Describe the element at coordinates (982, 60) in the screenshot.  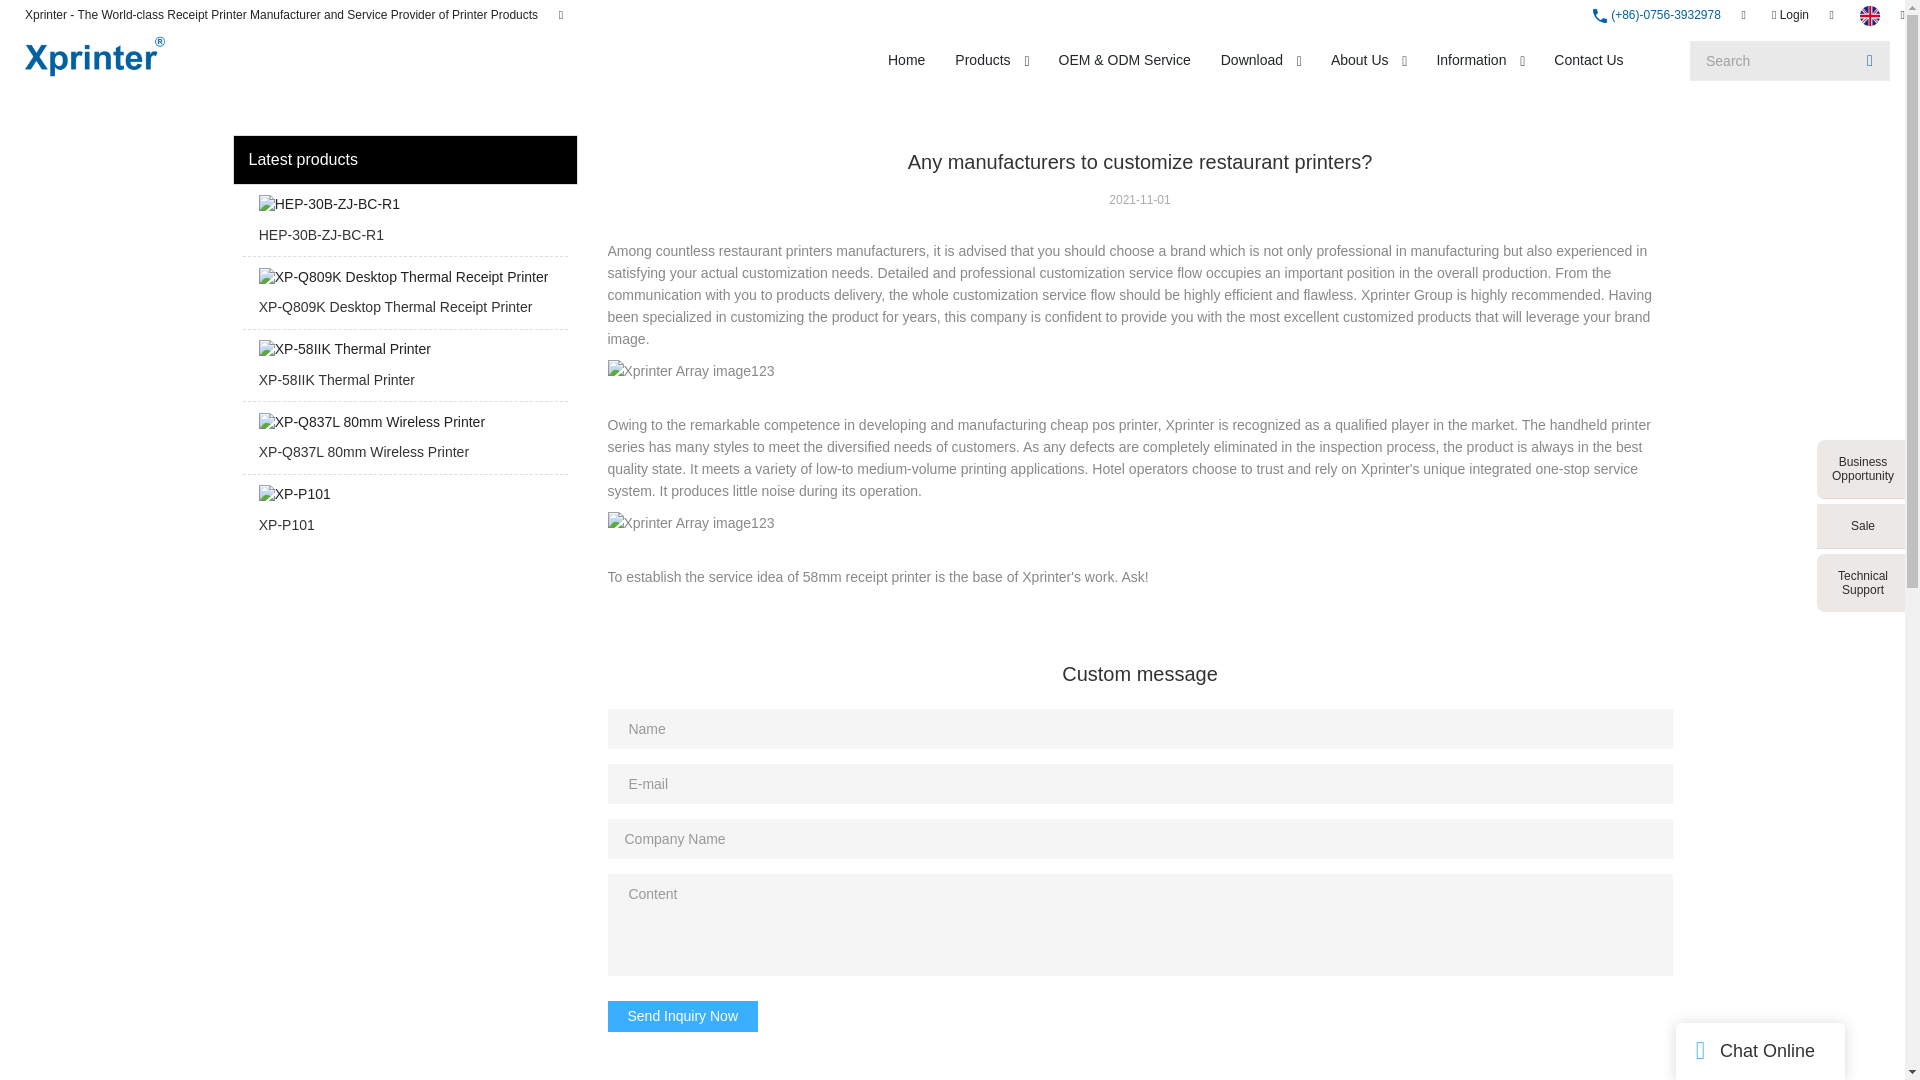
I see `Products` at that location.